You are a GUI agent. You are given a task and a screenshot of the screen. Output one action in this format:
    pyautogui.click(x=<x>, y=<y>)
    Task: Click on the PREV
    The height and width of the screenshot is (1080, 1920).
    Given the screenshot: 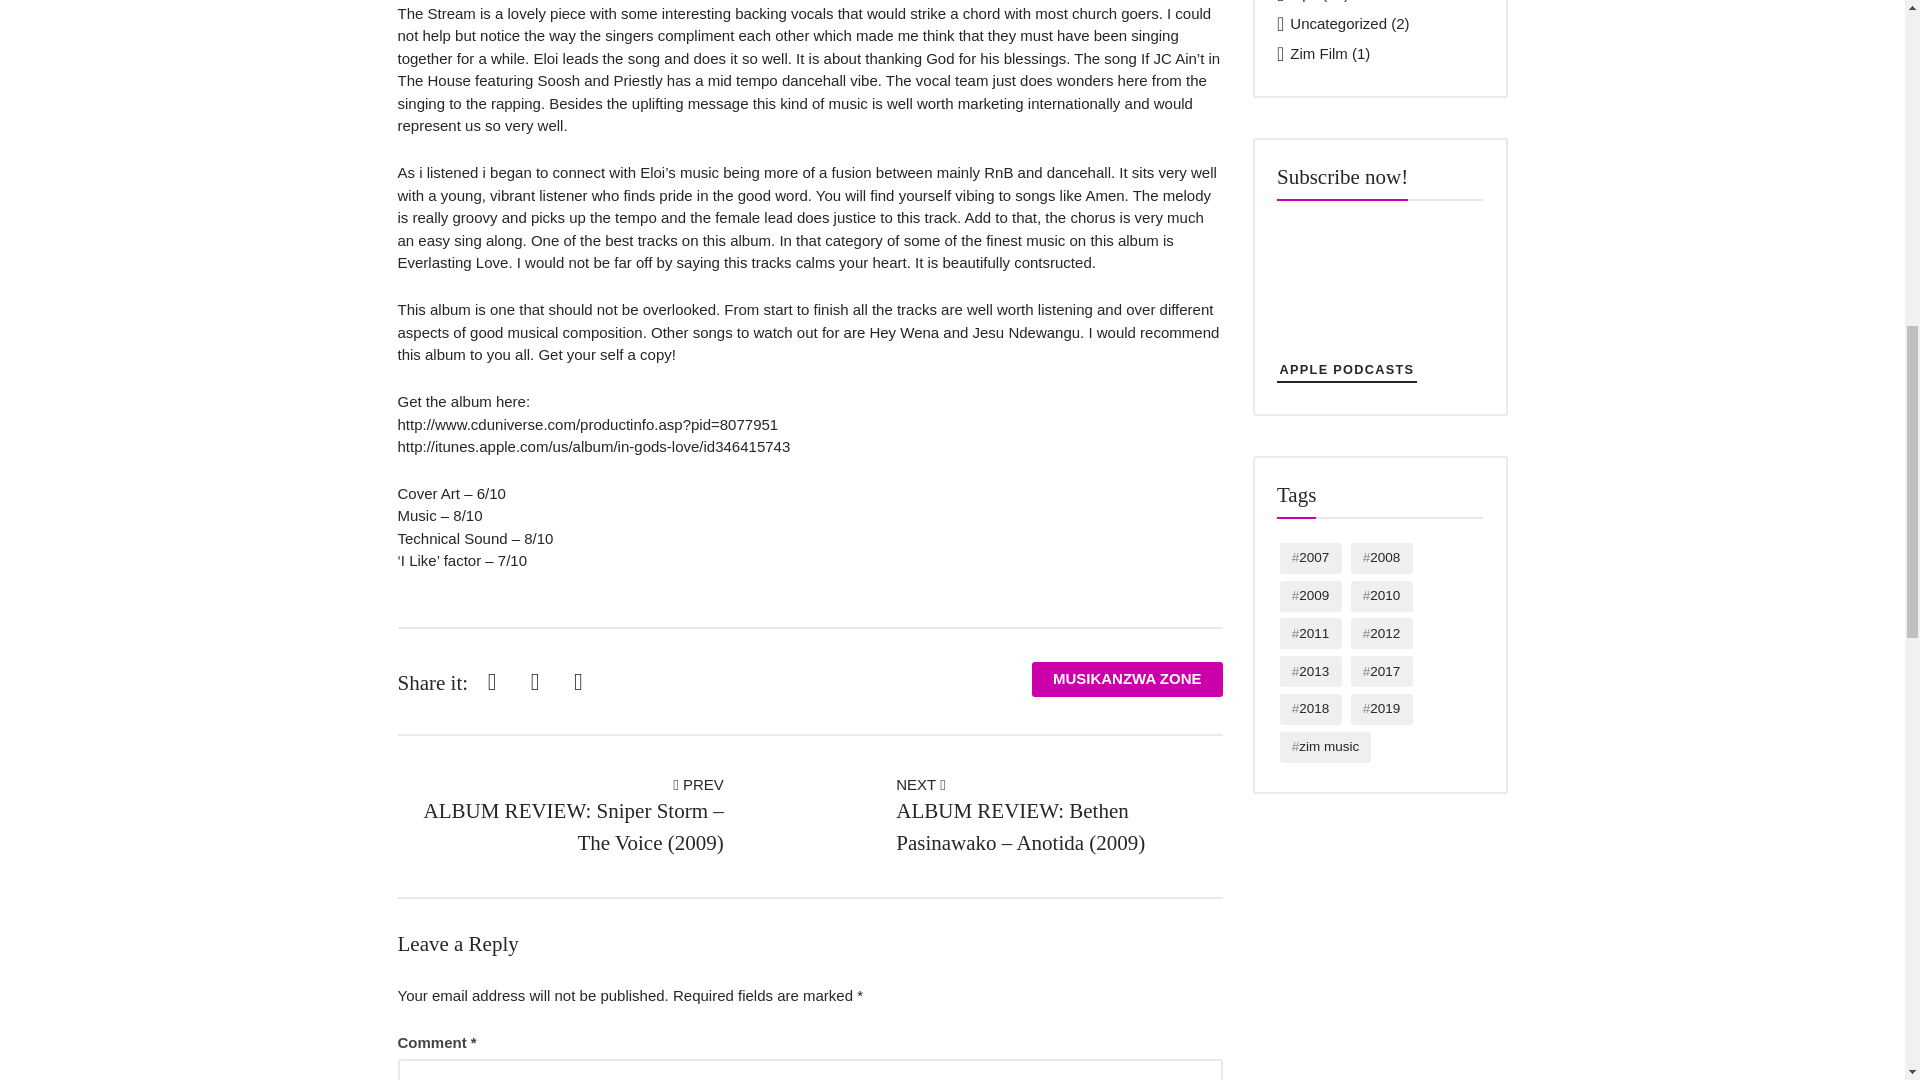 What is the action you would take?
    pyautogui.click(x=698, y=784)
    